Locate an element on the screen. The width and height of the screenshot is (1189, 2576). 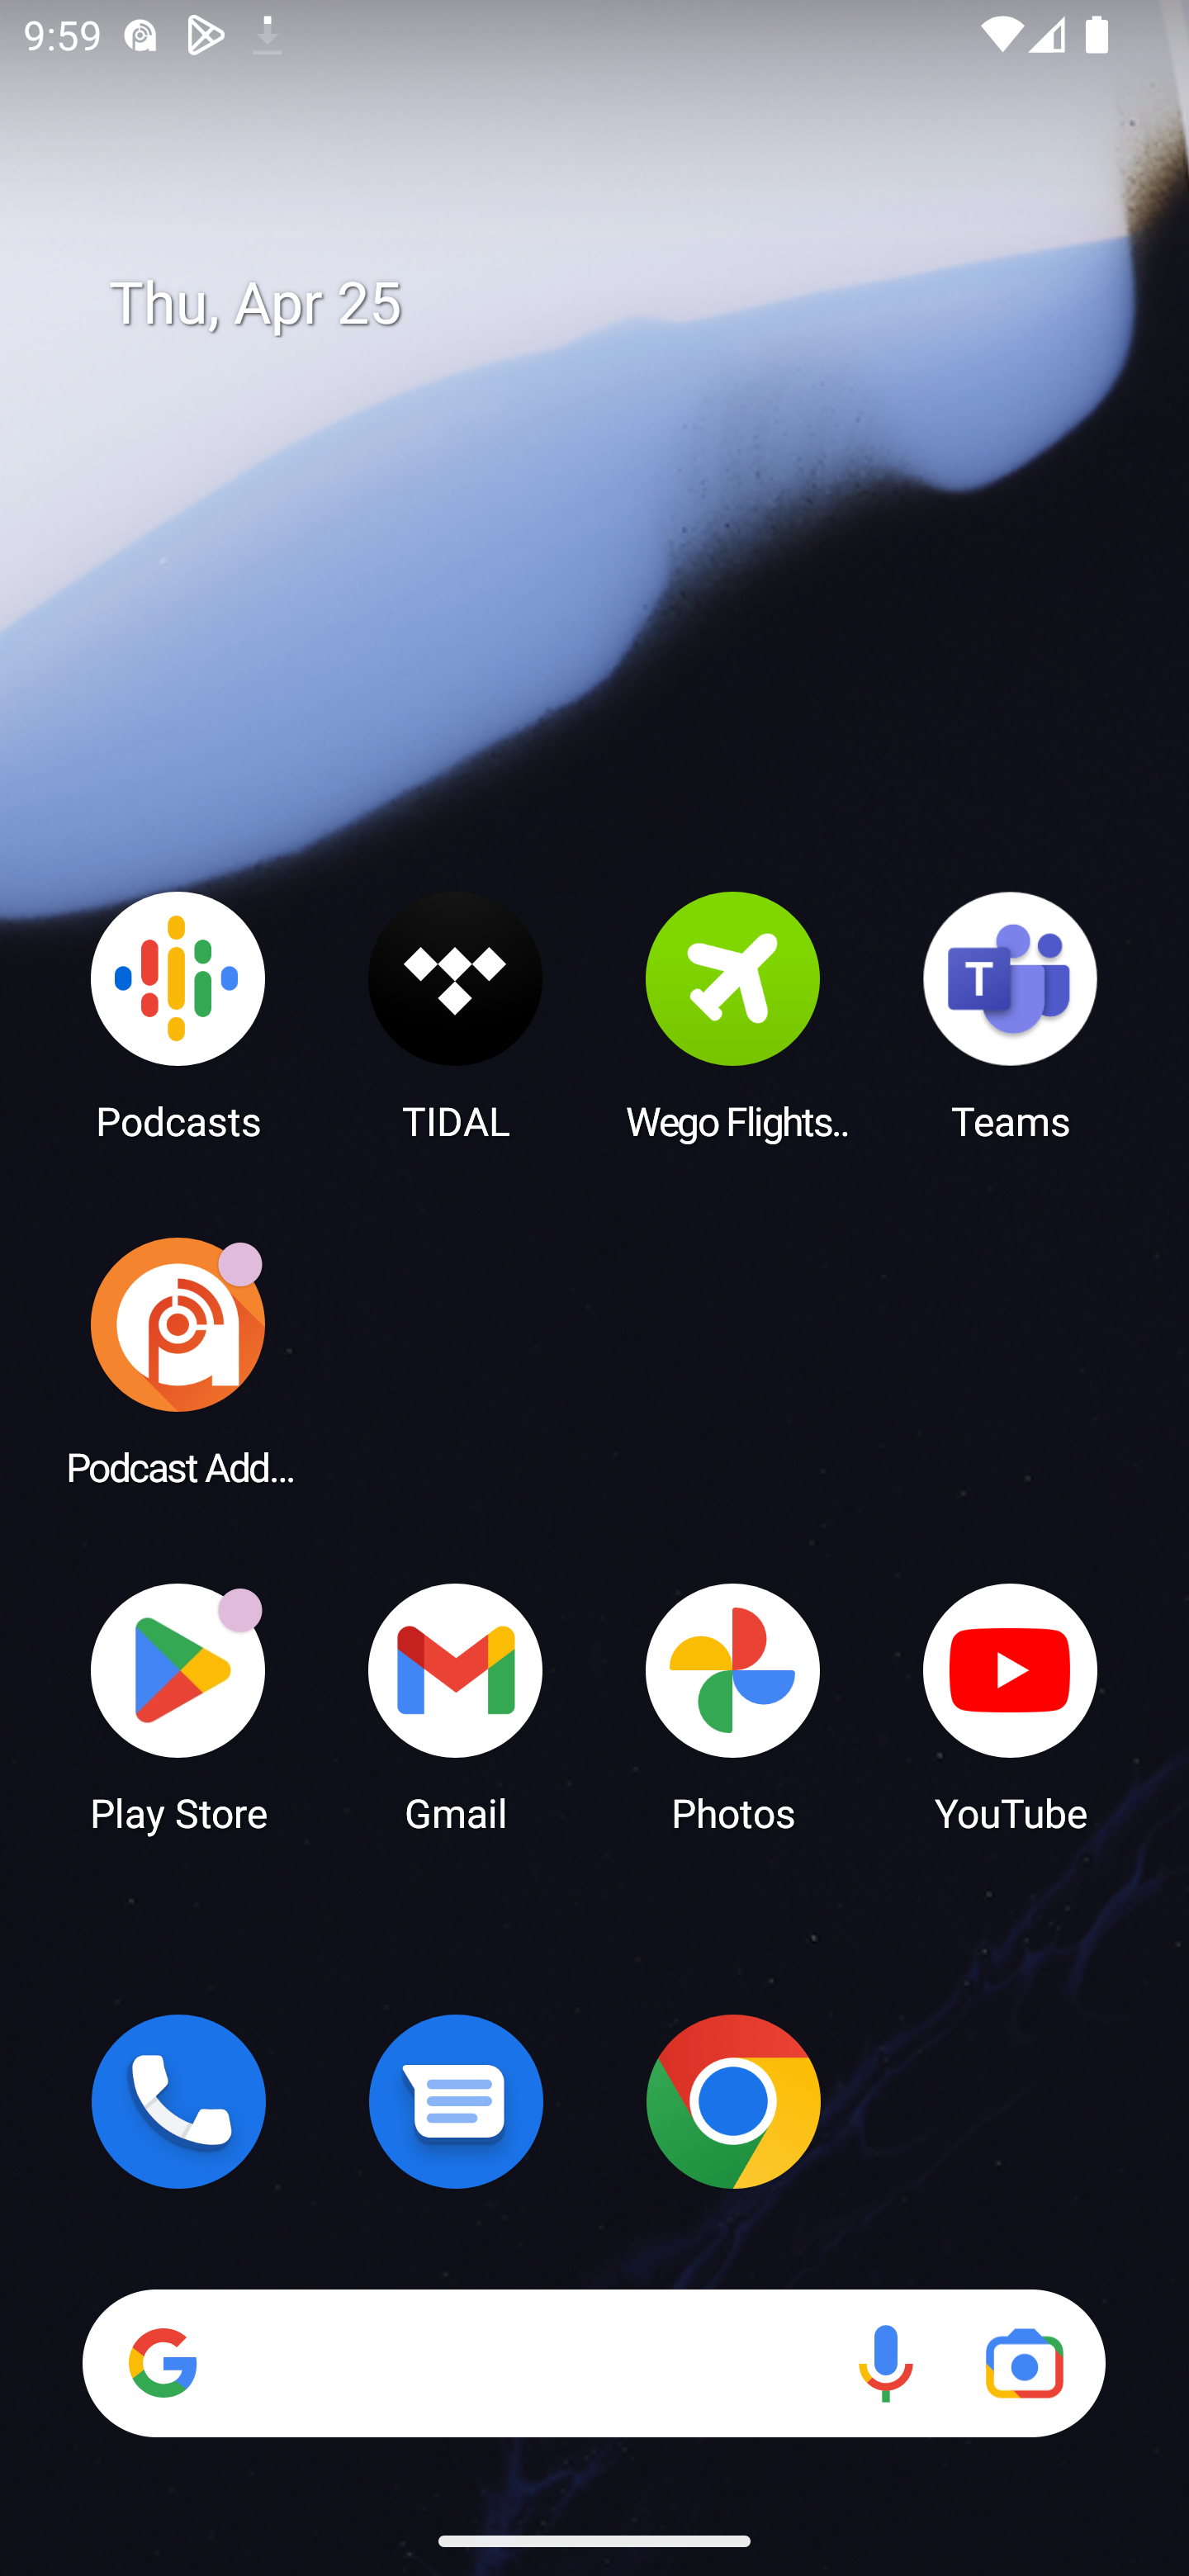
TIDAL is located at coordinates (456, 1015).